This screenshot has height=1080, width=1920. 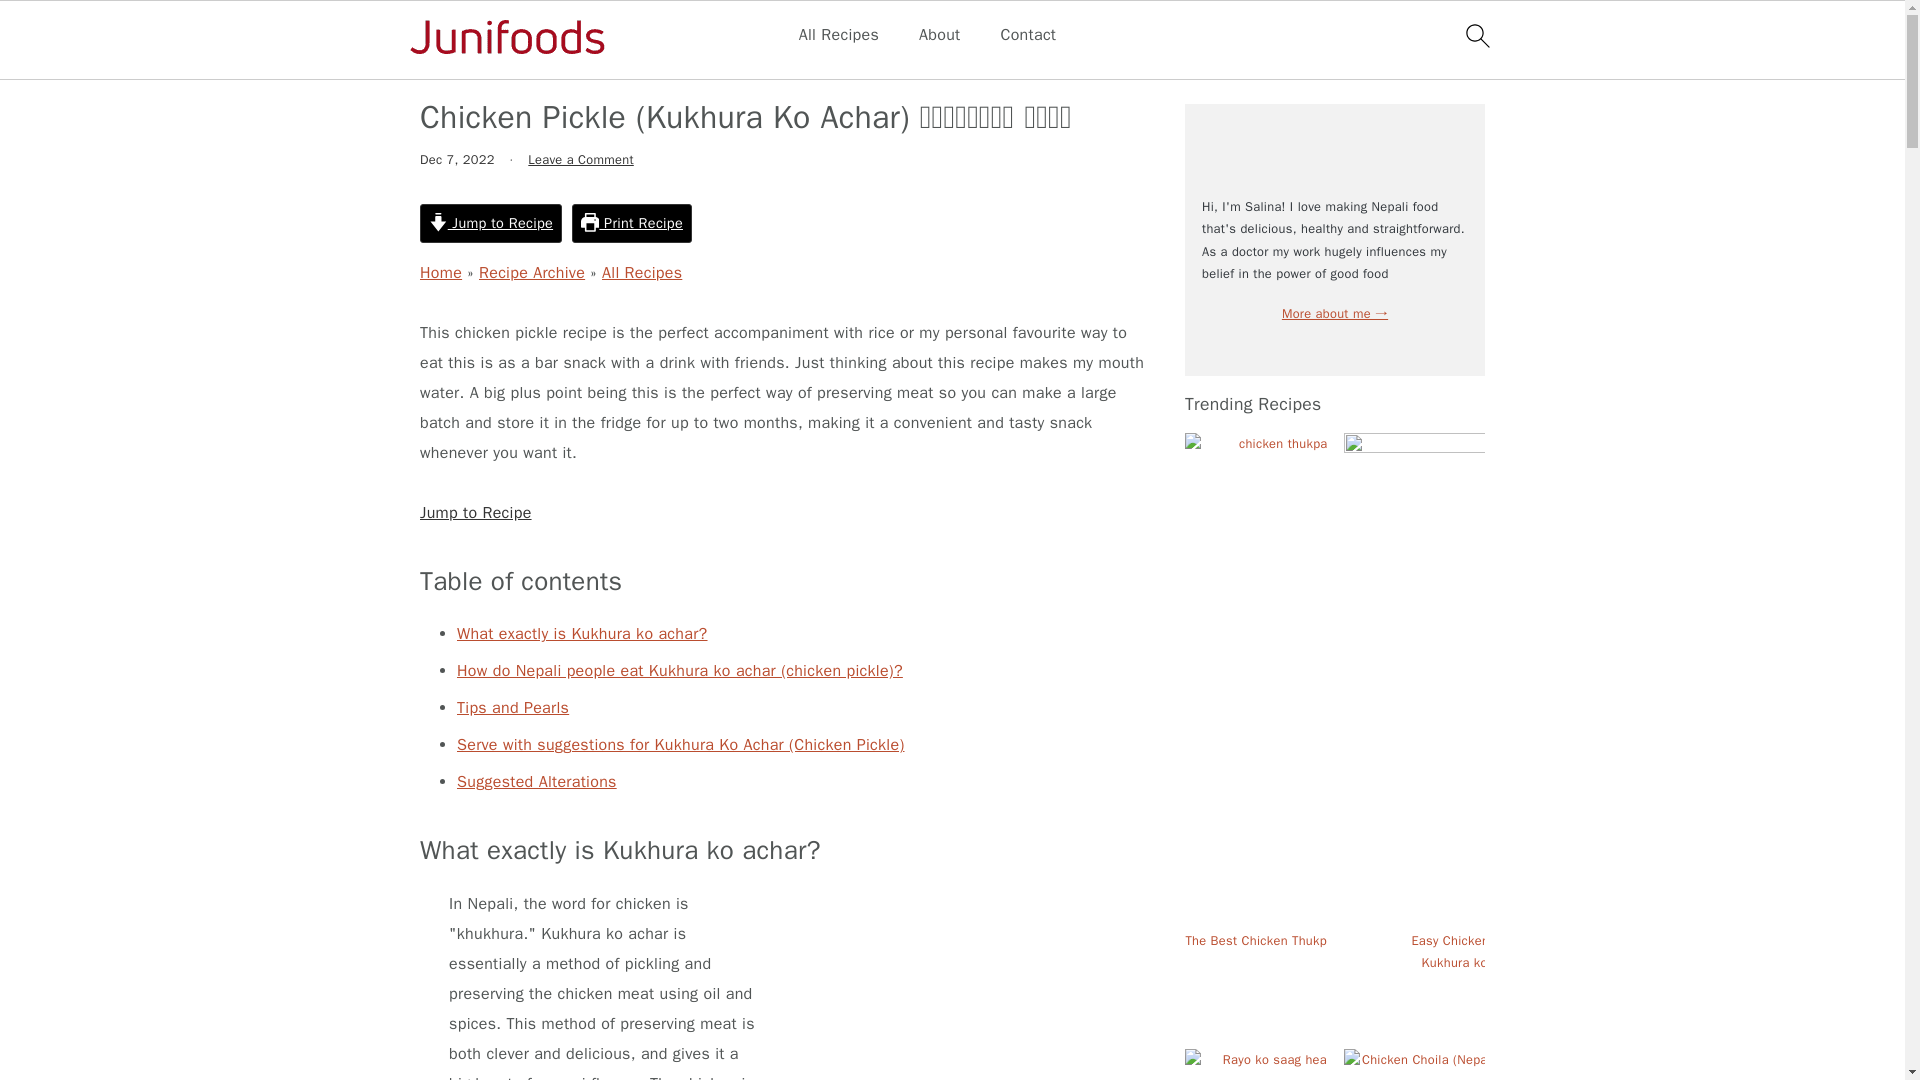 What do you see at coordinates (532, 272) in the screenshot?
I see `Recipe Archive` at bounding box center [532, 272].